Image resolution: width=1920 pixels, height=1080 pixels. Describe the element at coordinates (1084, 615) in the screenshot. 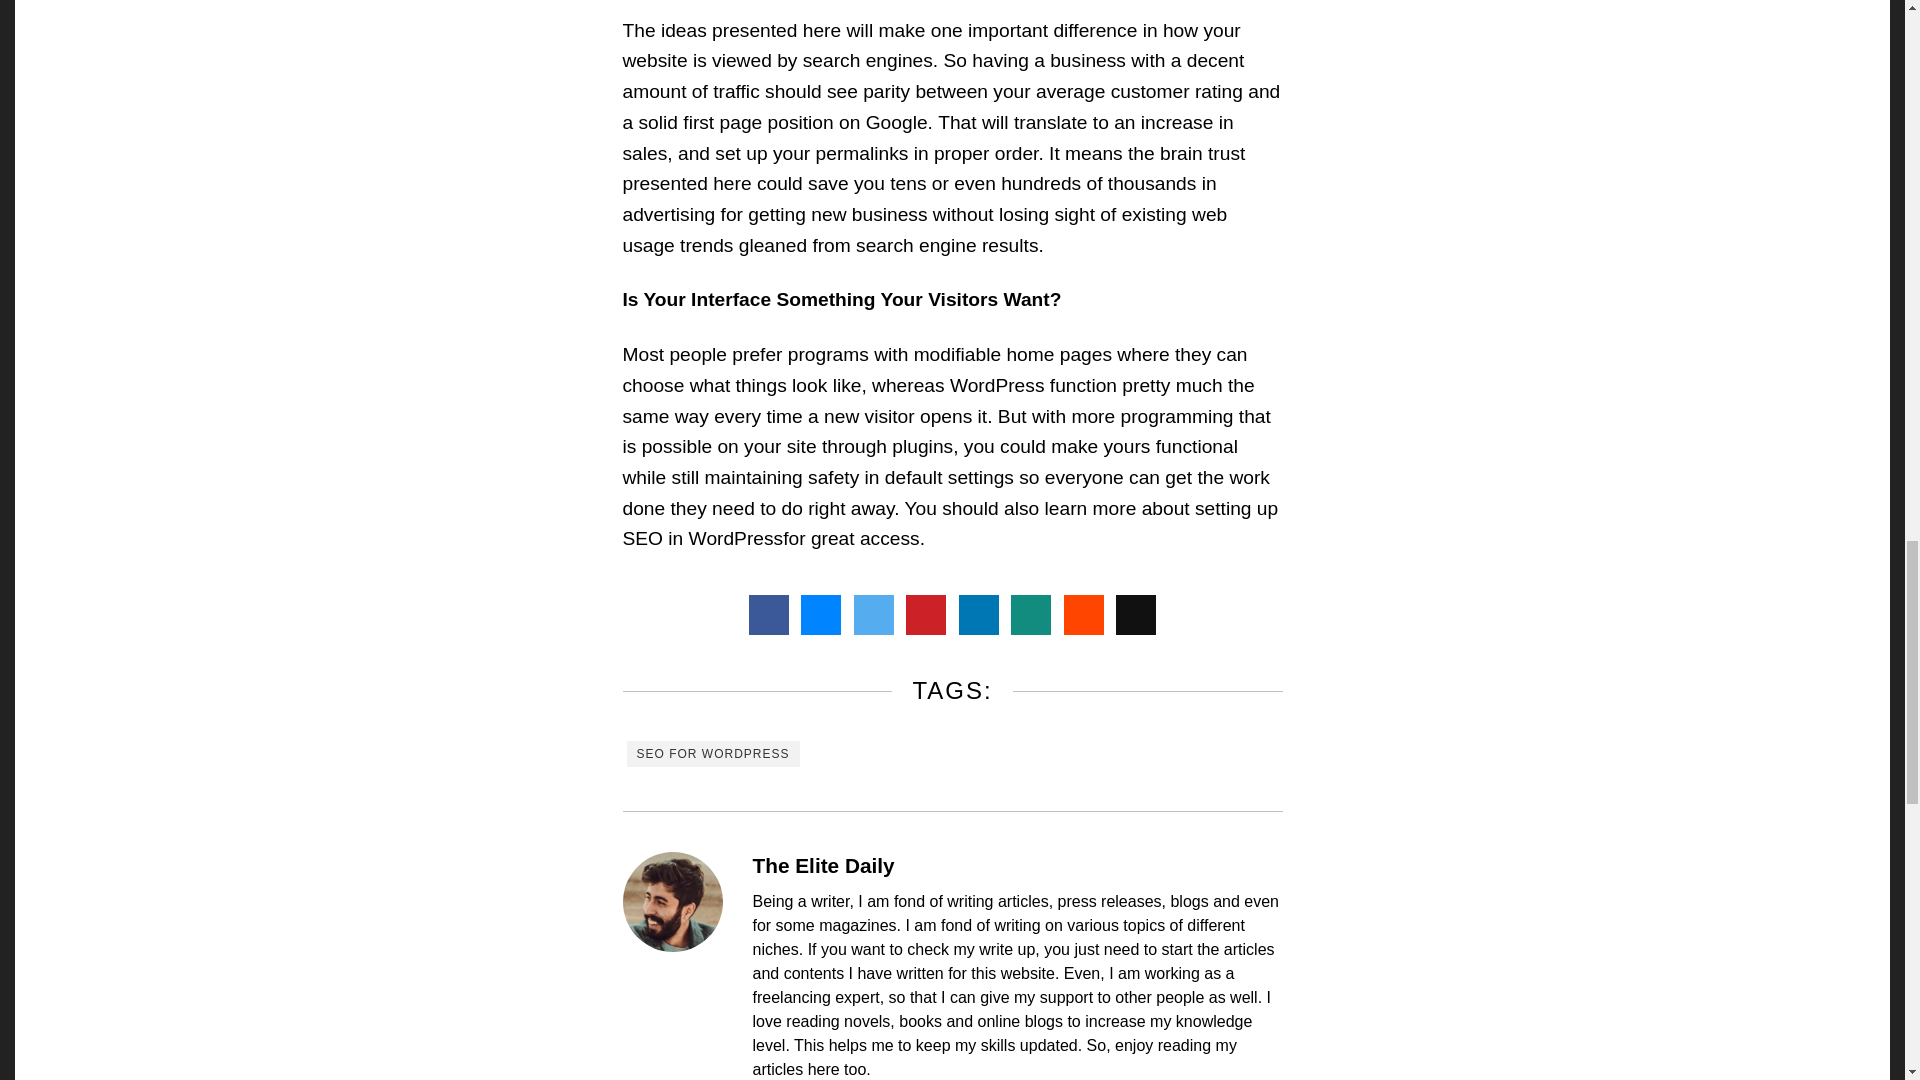

I see `Reddit` at that location.